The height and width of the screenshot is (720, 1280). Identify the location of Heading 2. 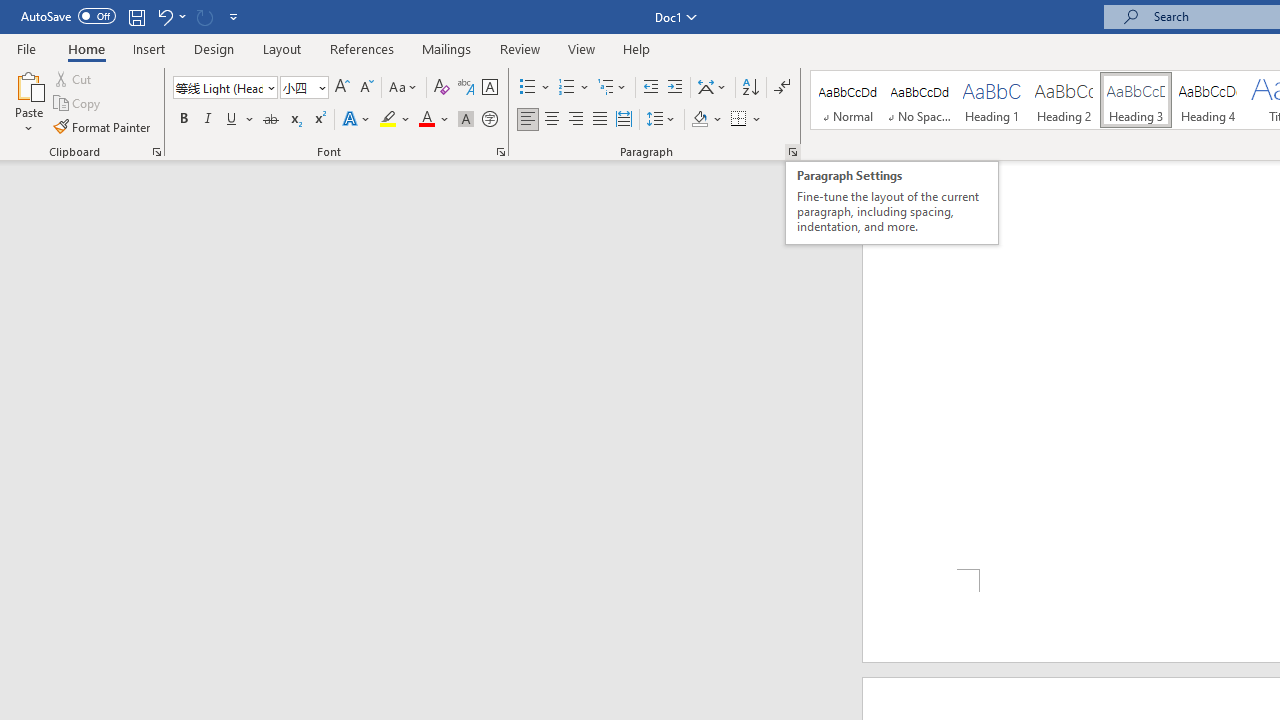
(1063, 100).